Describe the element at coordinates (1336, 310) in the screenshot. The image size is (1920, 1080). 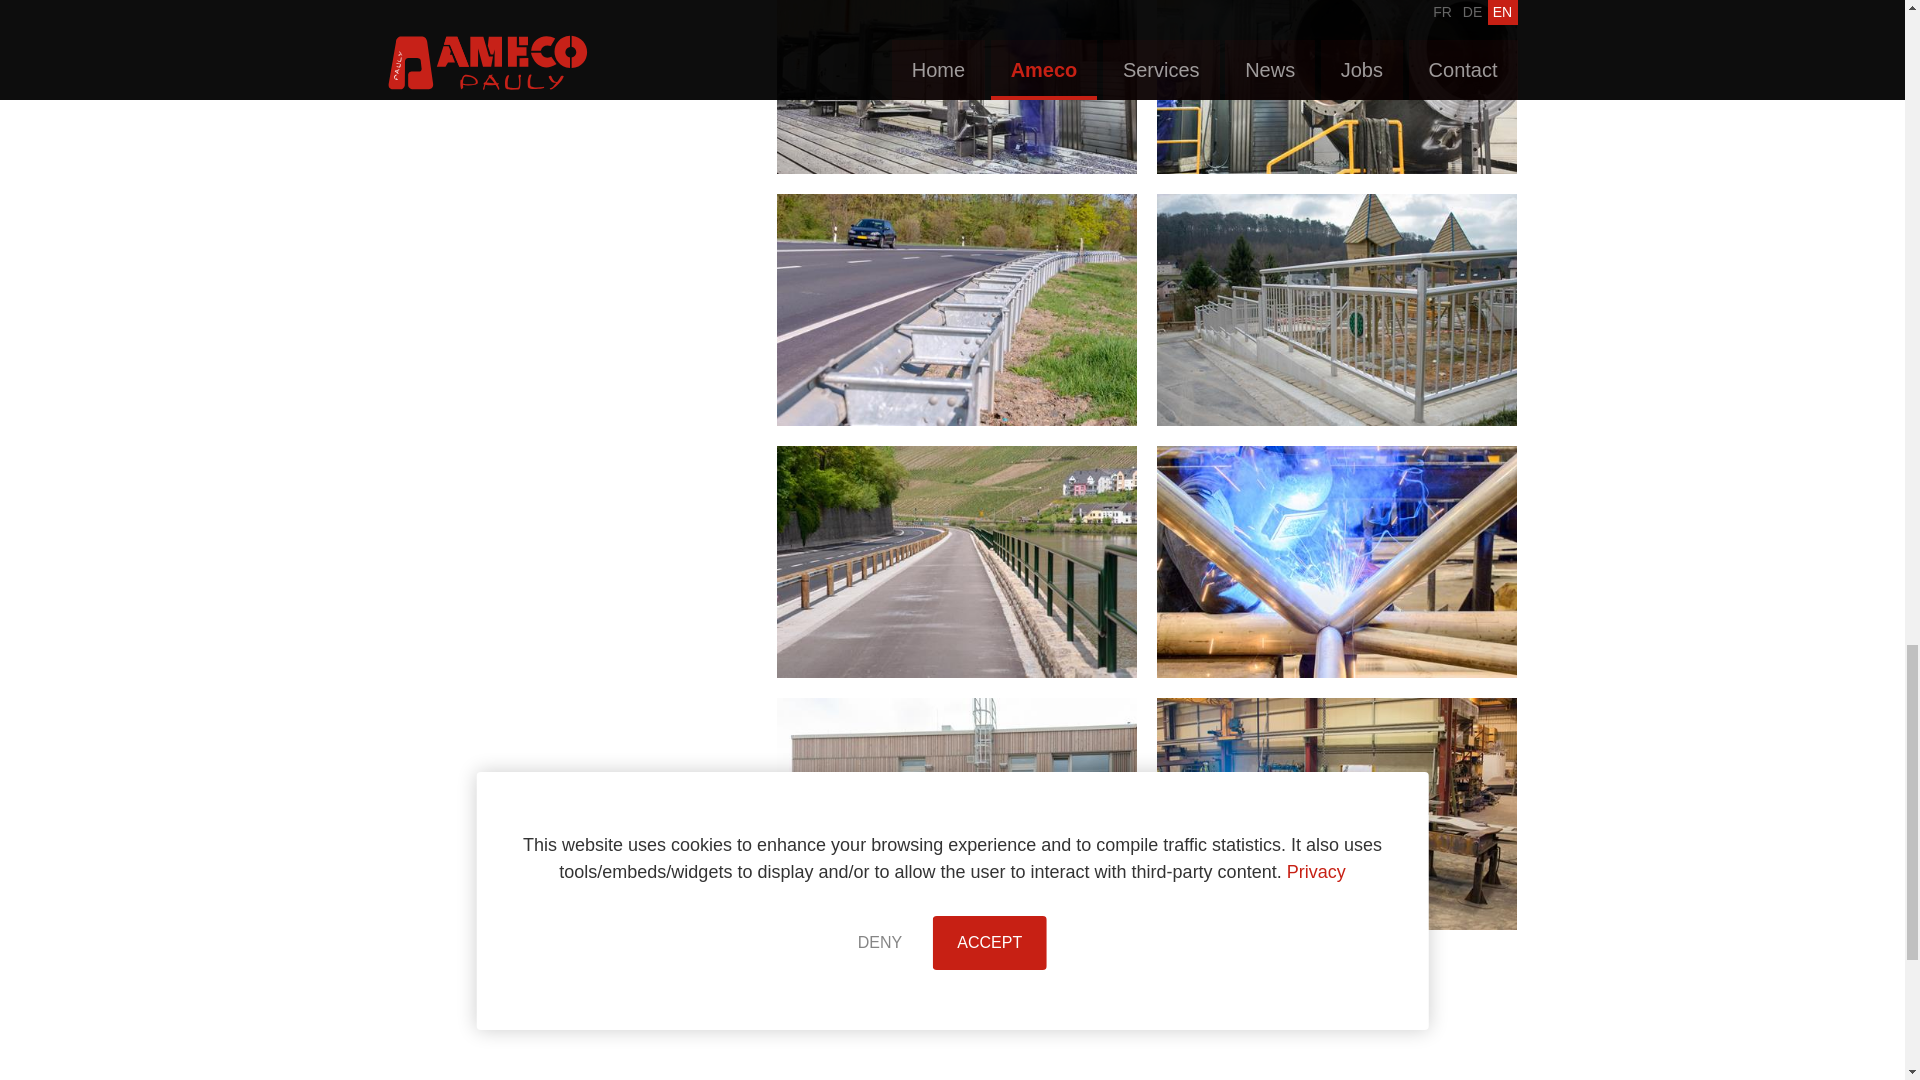
I see `Introduction - Ameco` at that location.